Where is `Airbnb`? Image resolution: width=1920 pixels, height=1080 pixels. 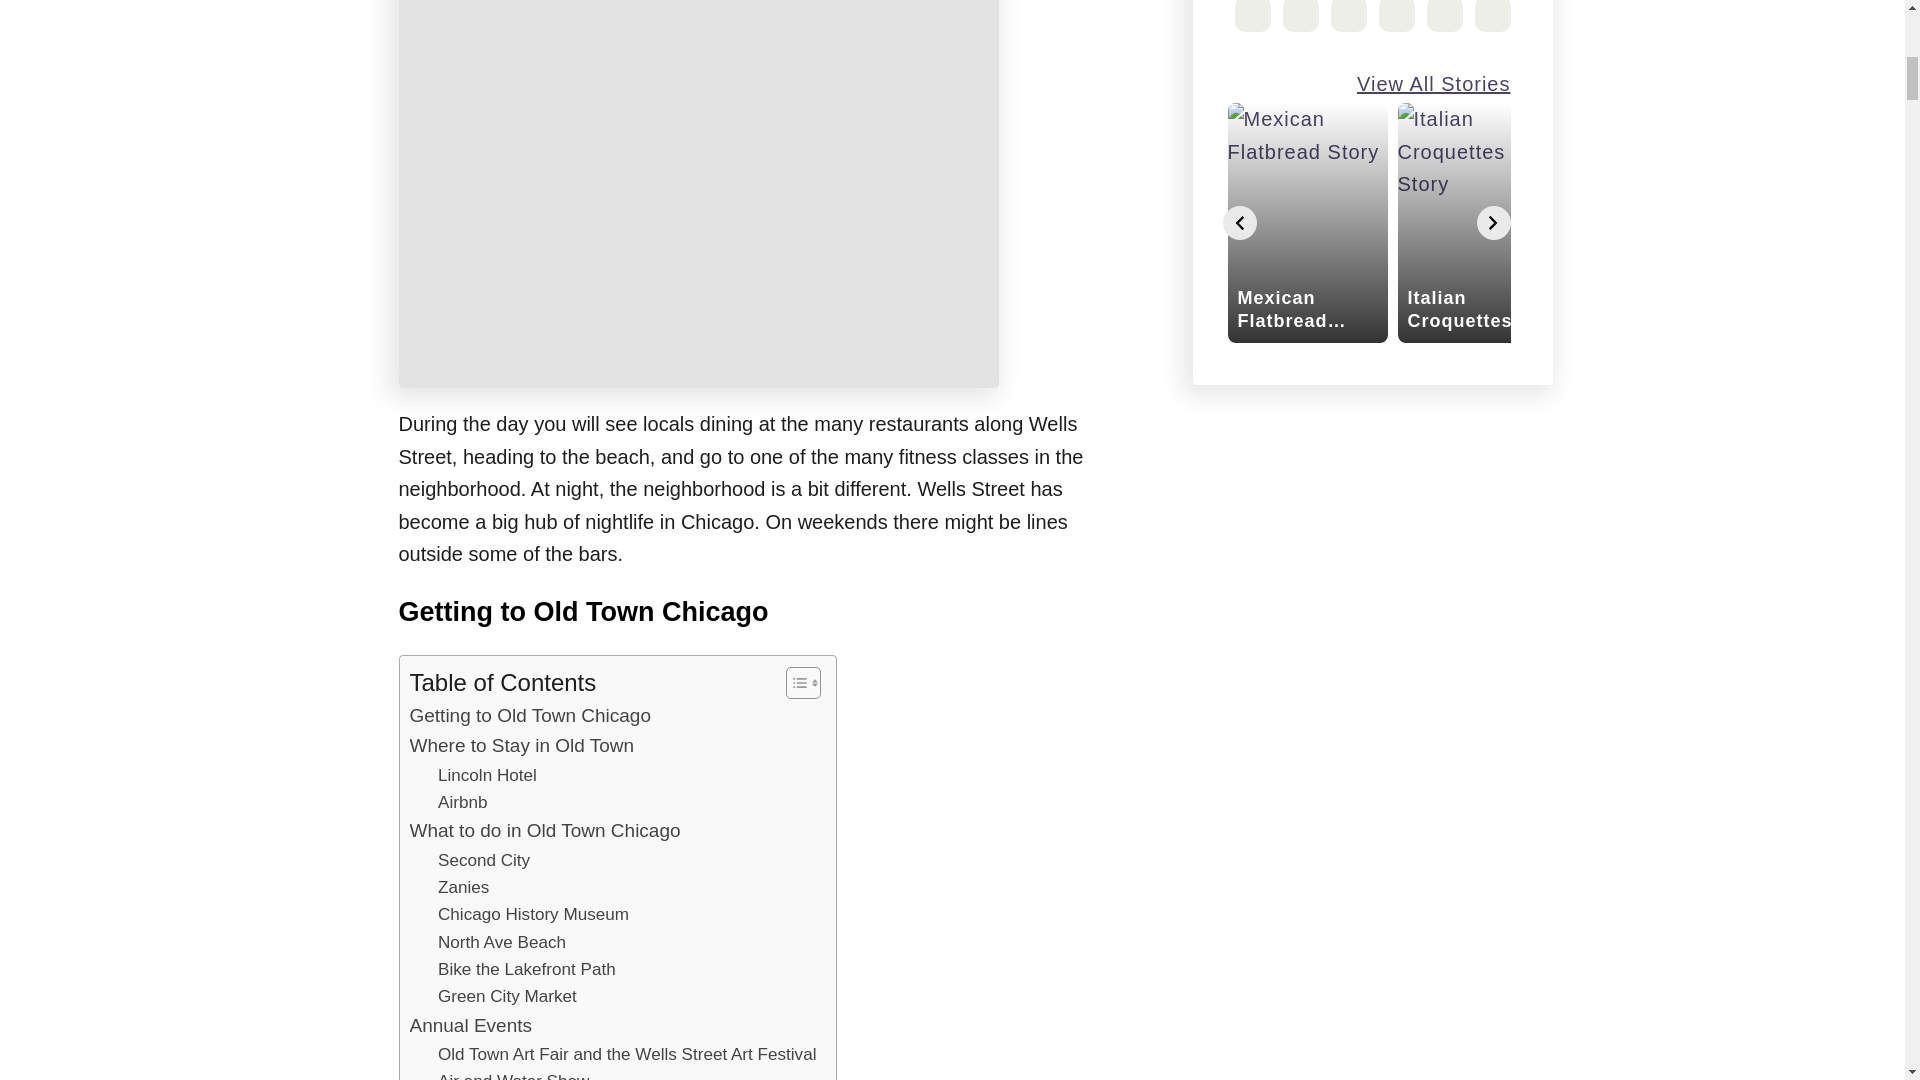 Airbnb is located at coordinates (462, 802).